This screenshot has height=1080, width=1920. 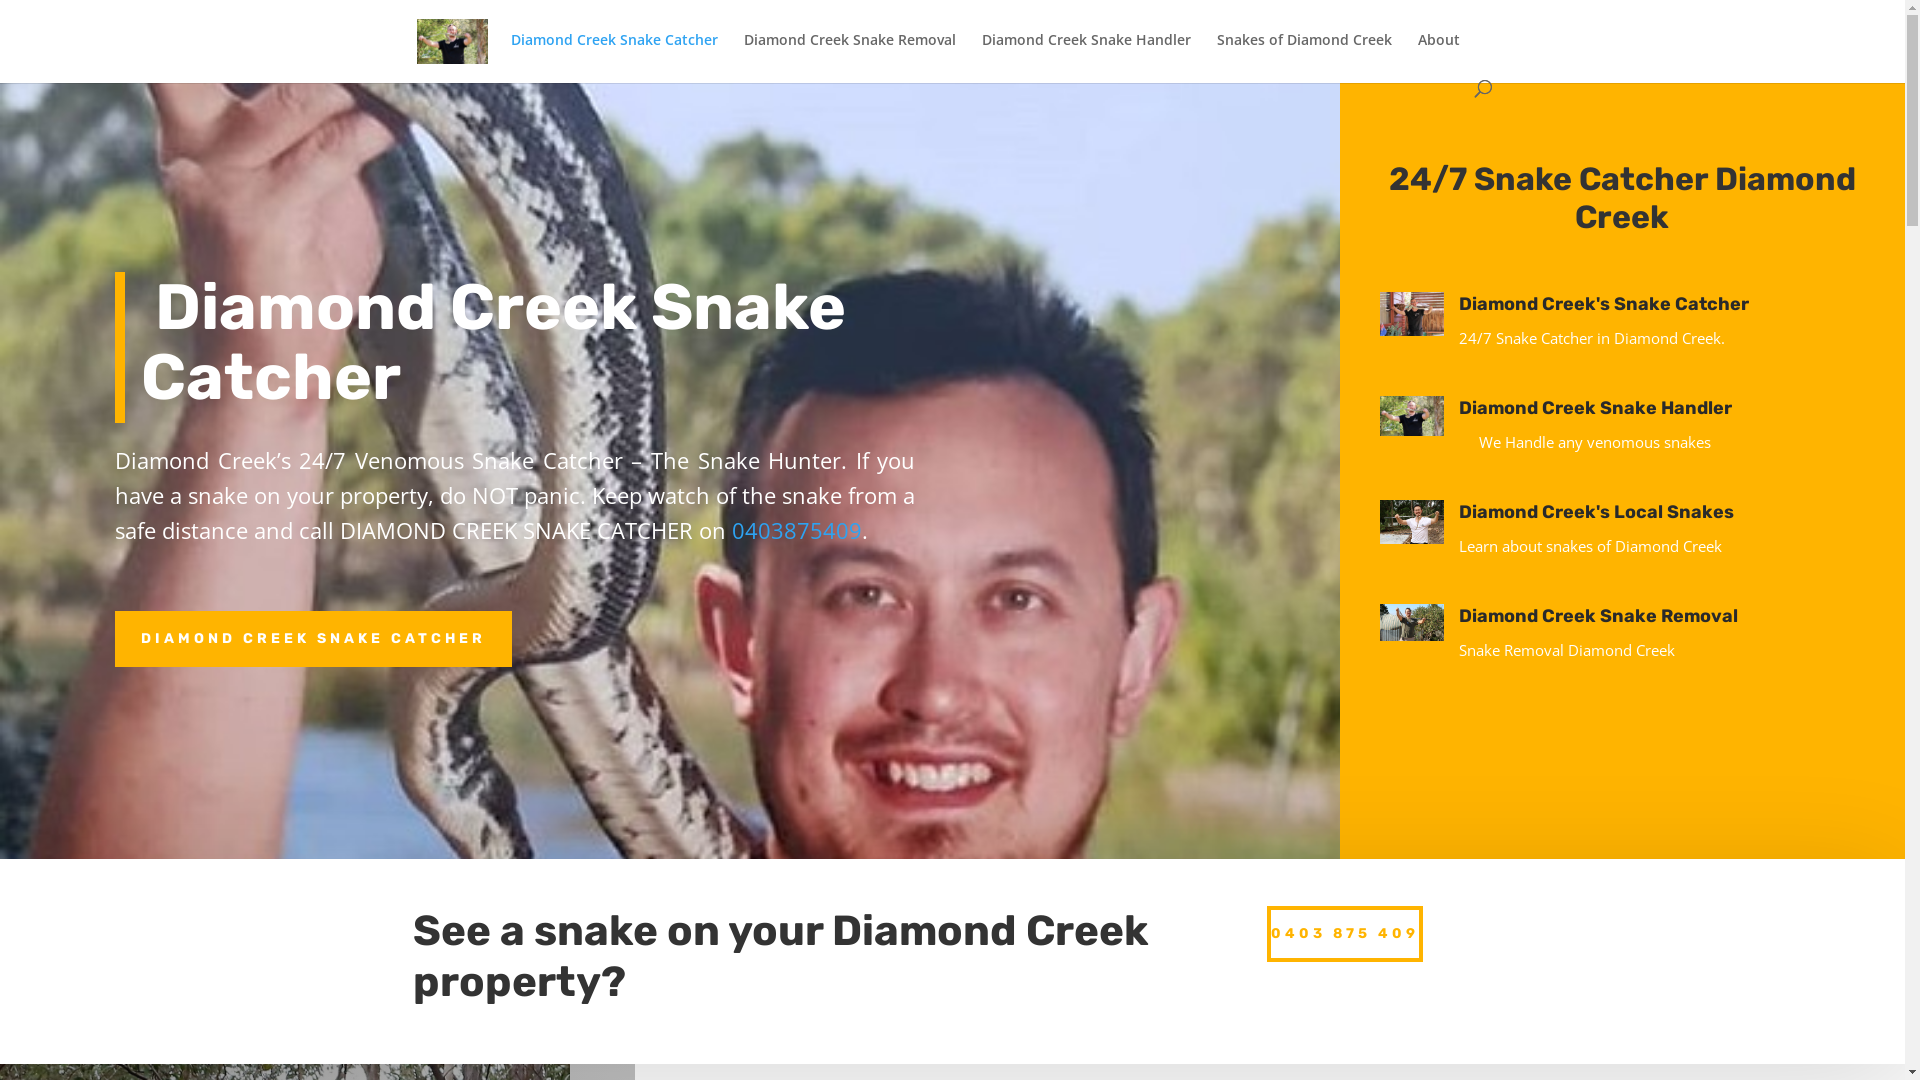 What do you see at coordinates (850, 56) in the screenshot?
I see `Diamond Creek Snake Removal` at bounding box center [850, 56].